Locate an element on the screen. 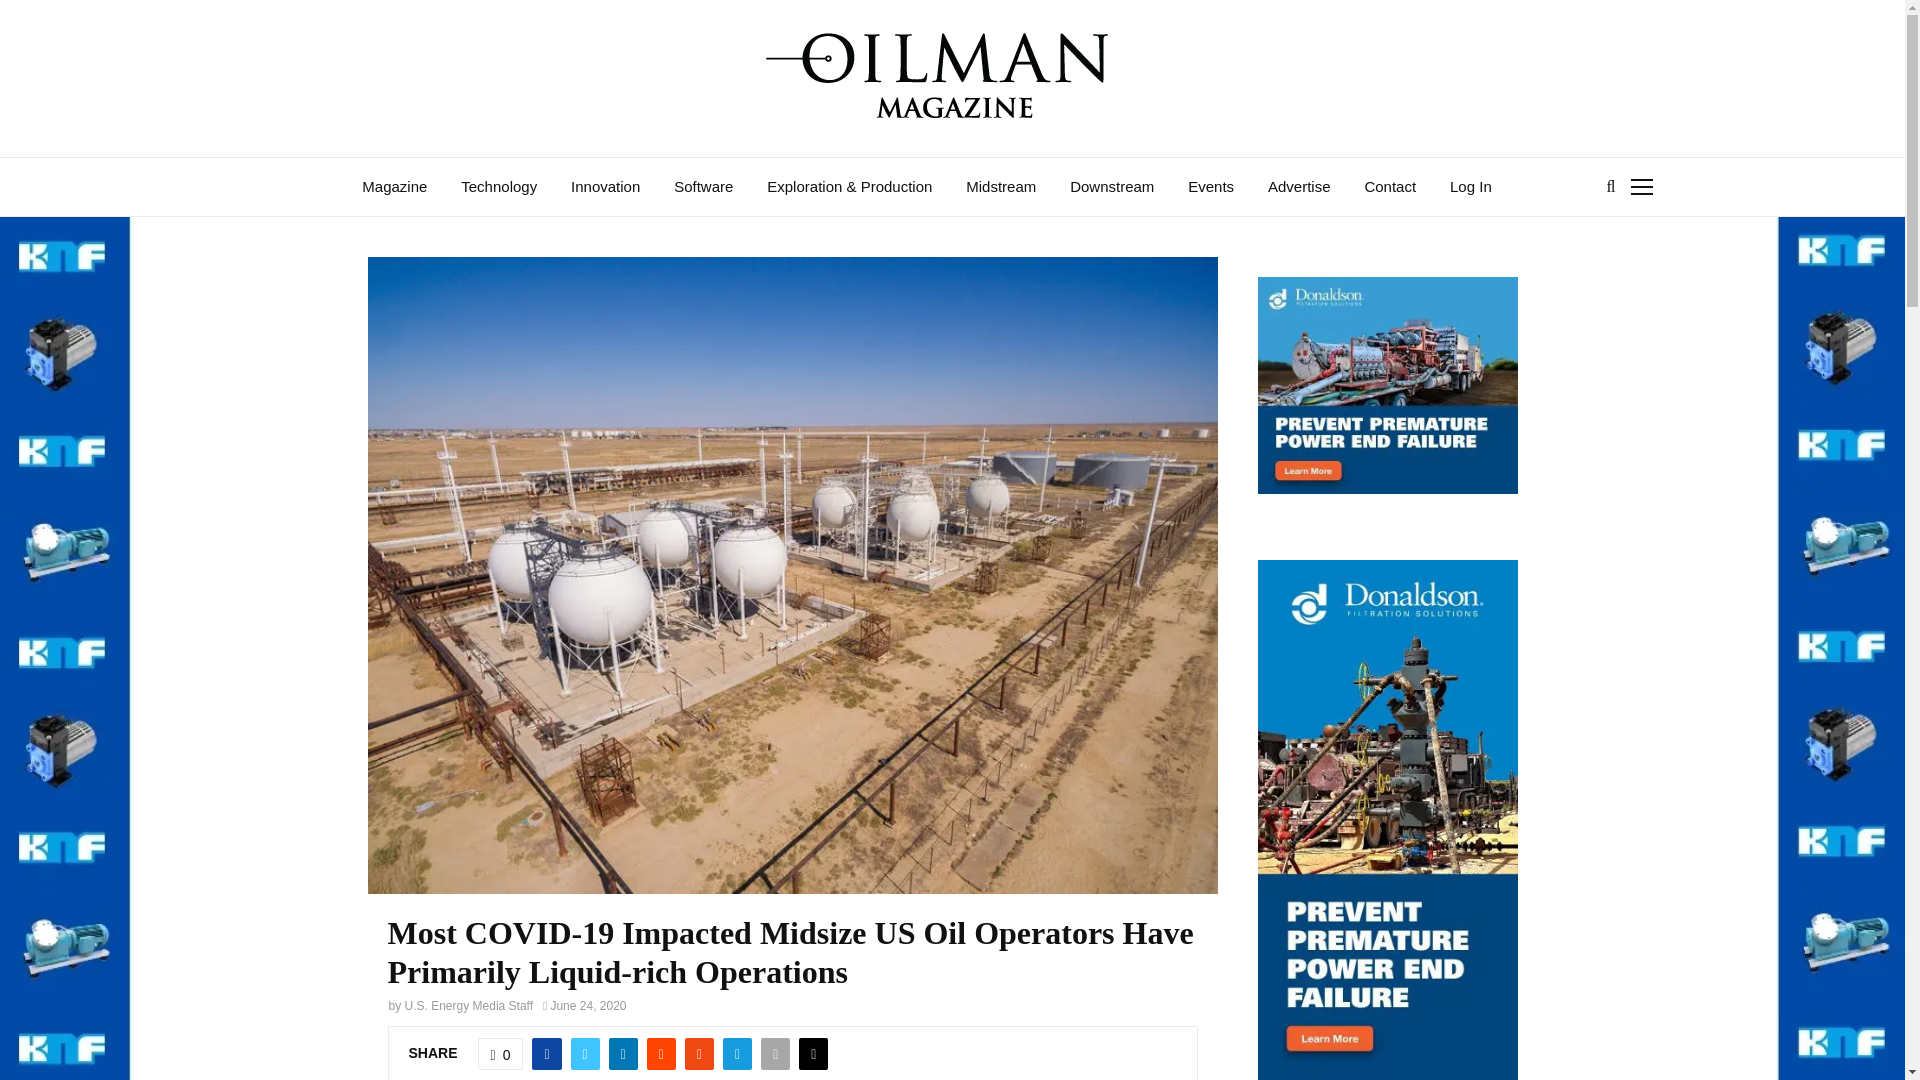 The width and height of the screenshot is (1920, 1080). Midstream is located at coordinates (1000, 186).